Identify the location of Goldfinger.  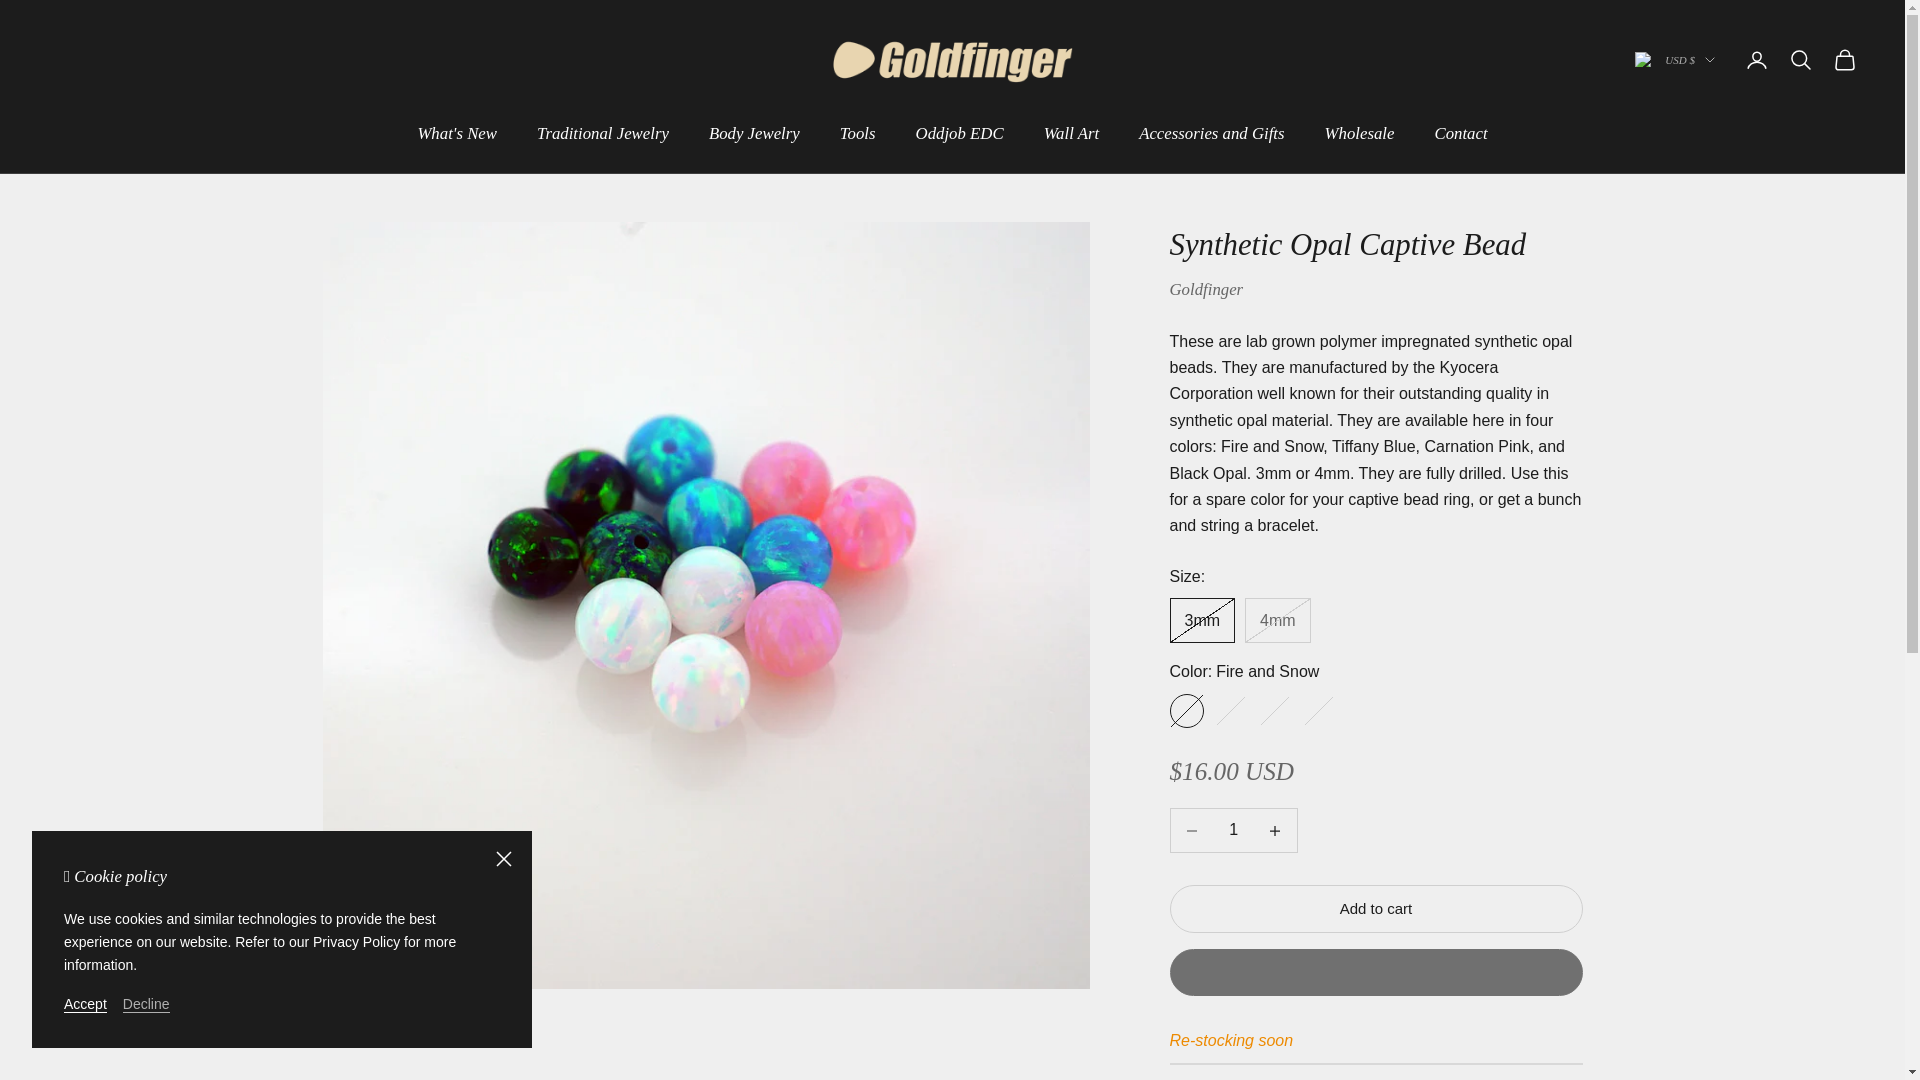
(951, 60).